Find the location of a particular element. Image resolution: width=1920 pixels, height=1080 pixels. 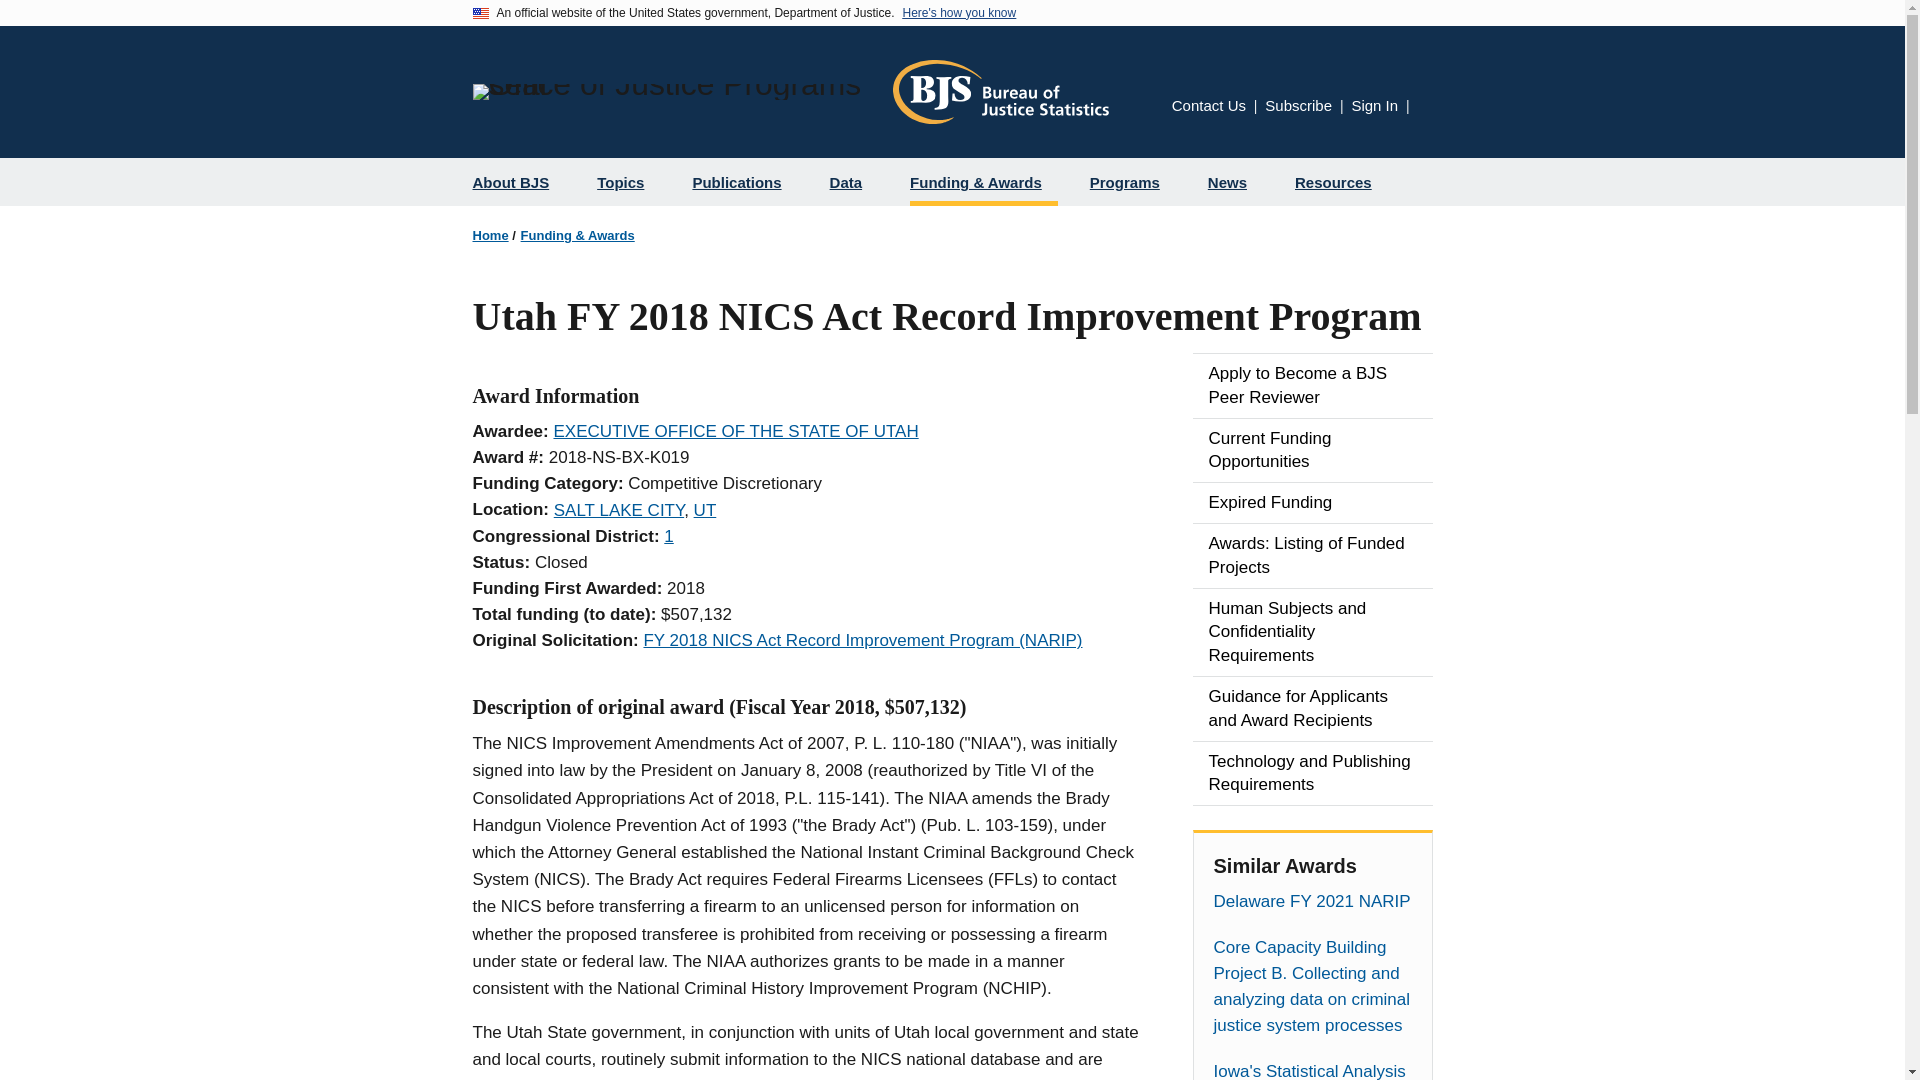

Technology and Publishing Requirements is located at coordinates (1312, 773).